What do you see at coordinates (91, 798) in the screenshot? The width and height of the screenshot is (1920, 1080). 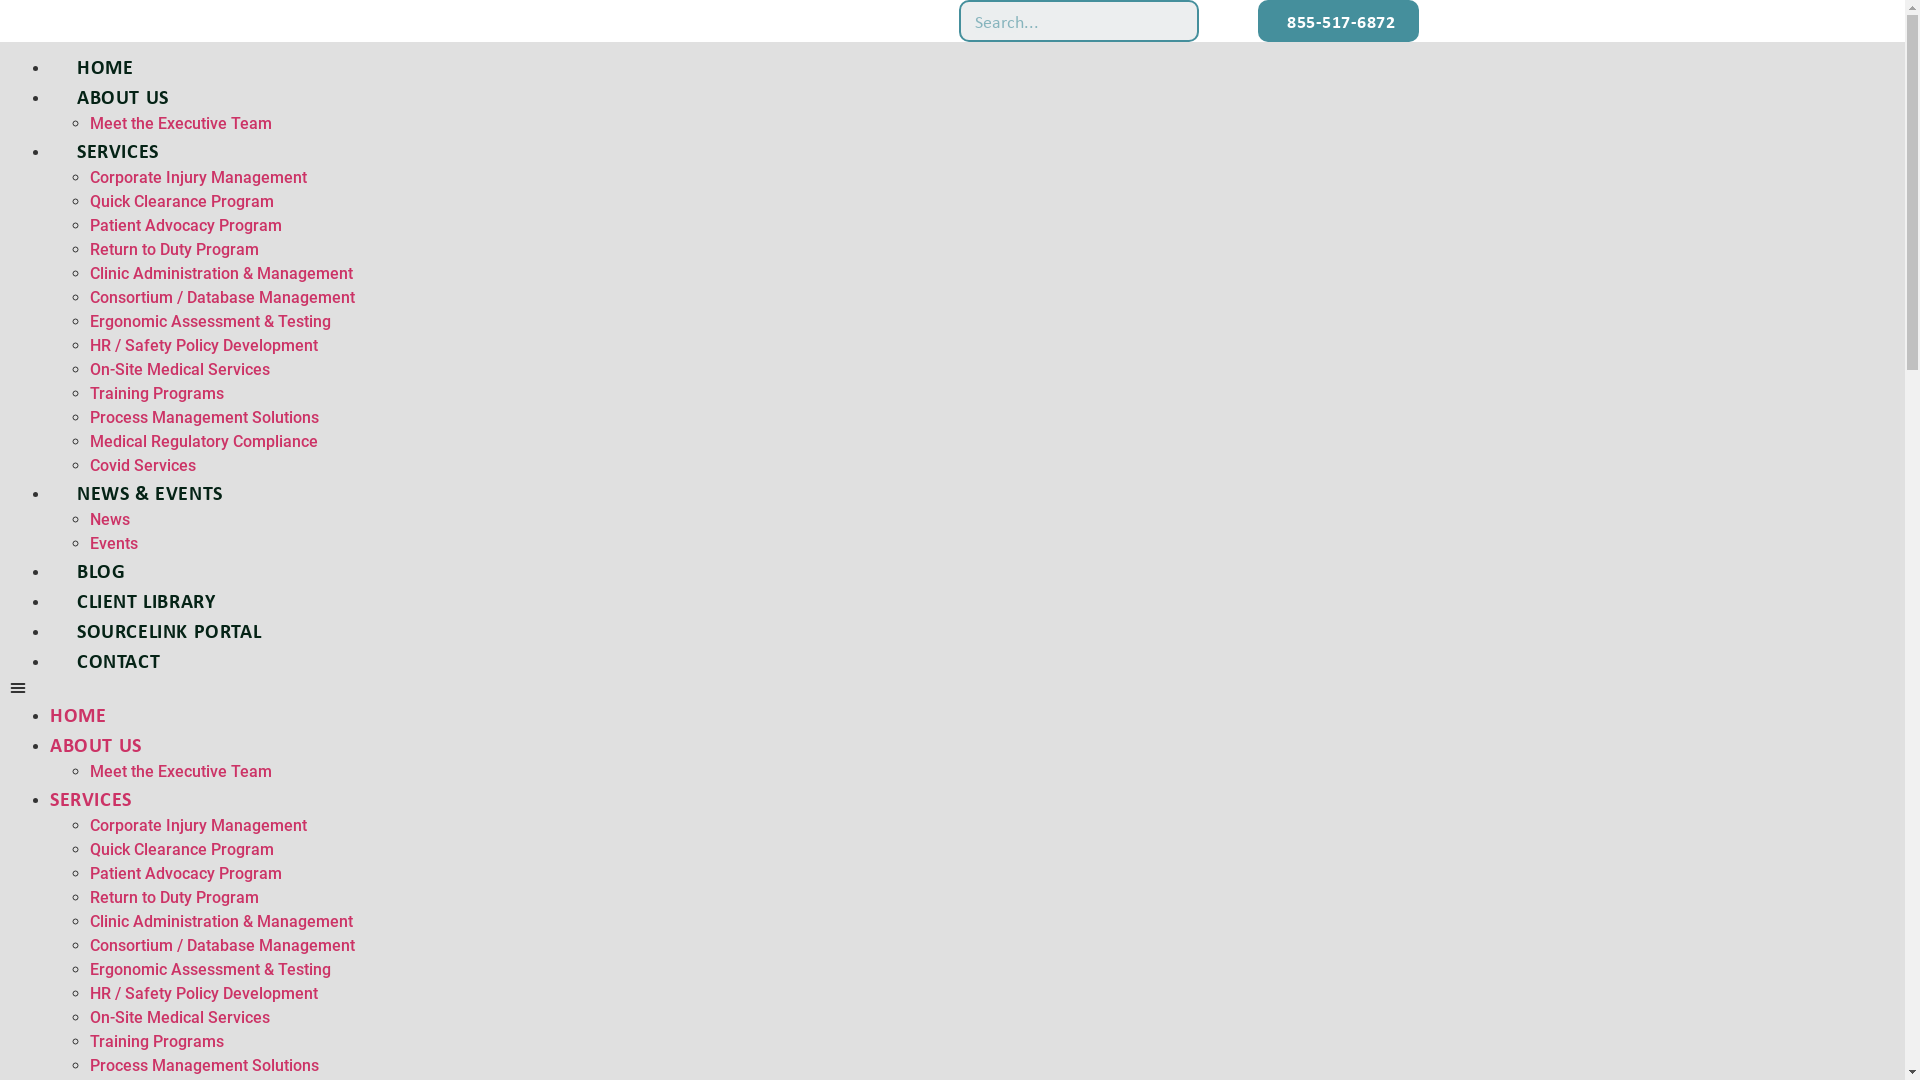 I see `SERVICES` at bounding box center [91, 798].